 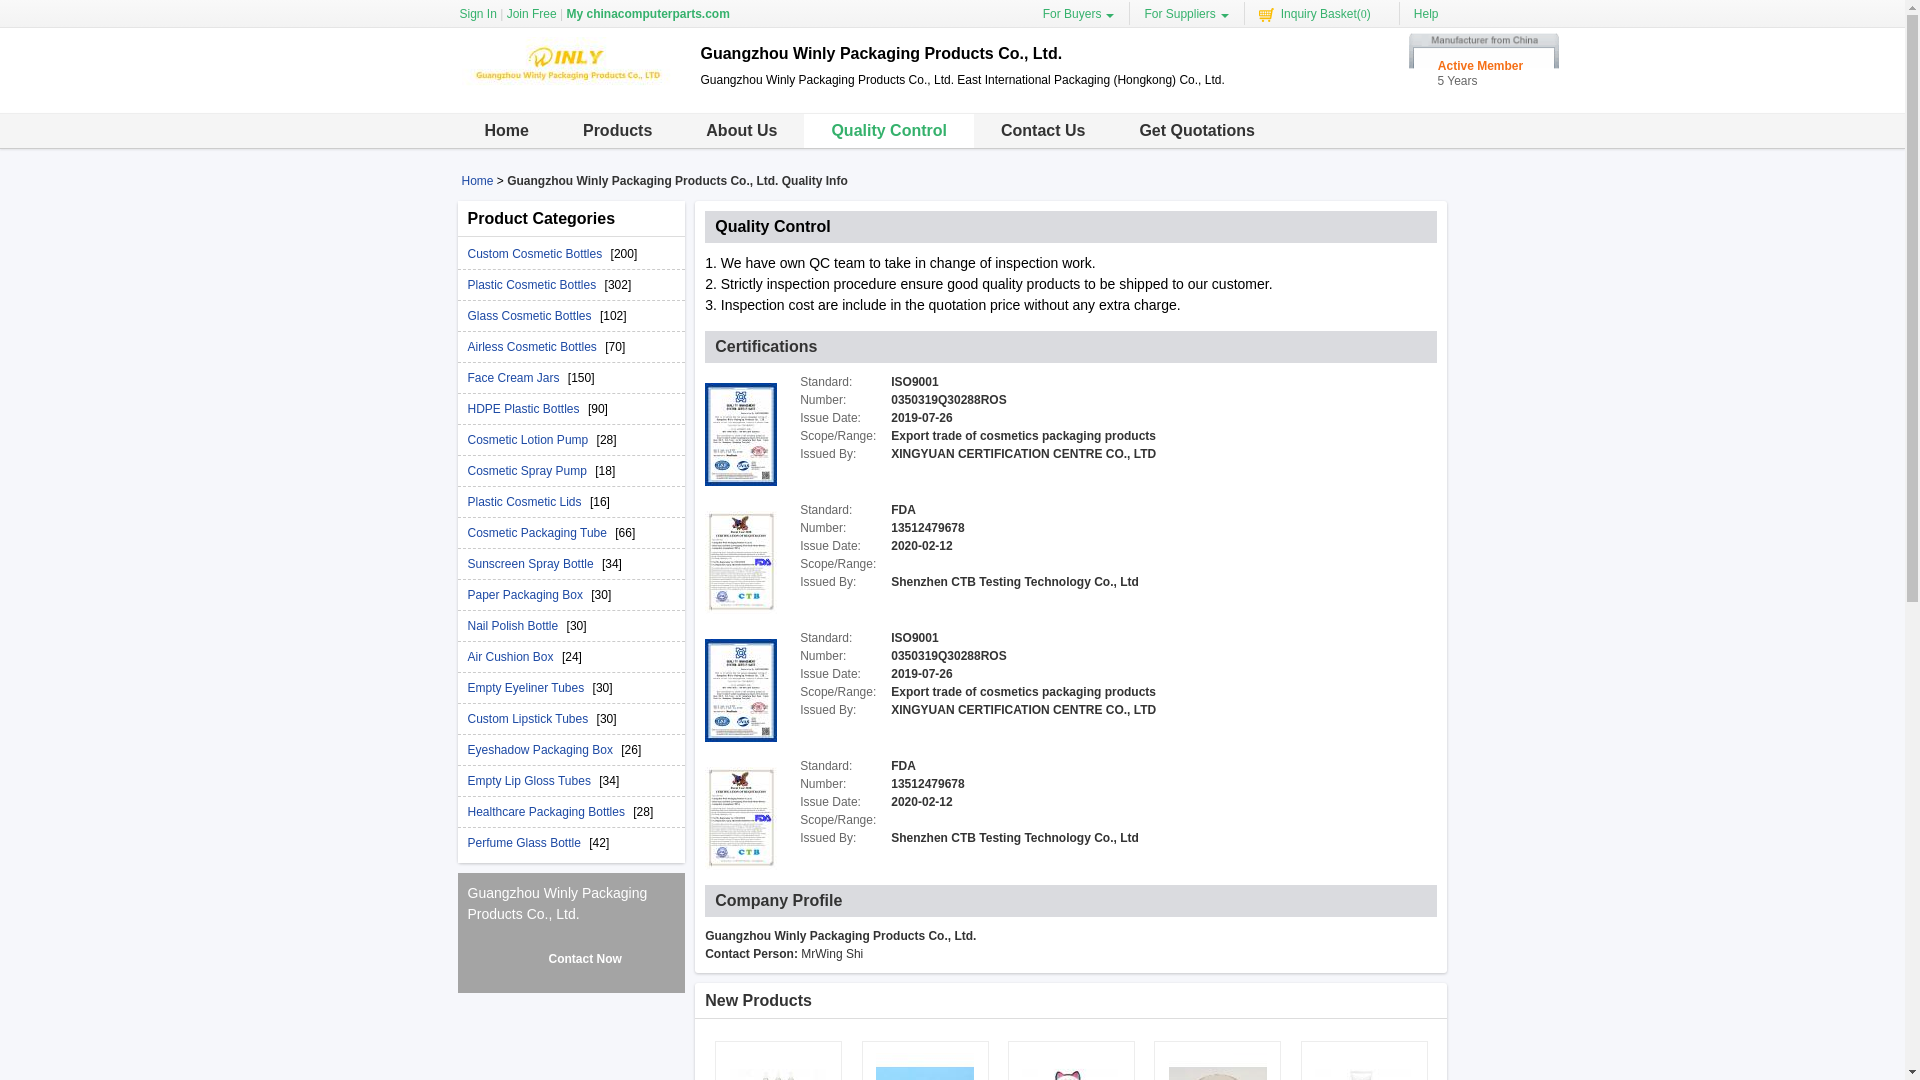 What do you see at coordinates (530, 594) in the screenshot?
I see `Paper Packaging Box` at bounding box center [530, 594].